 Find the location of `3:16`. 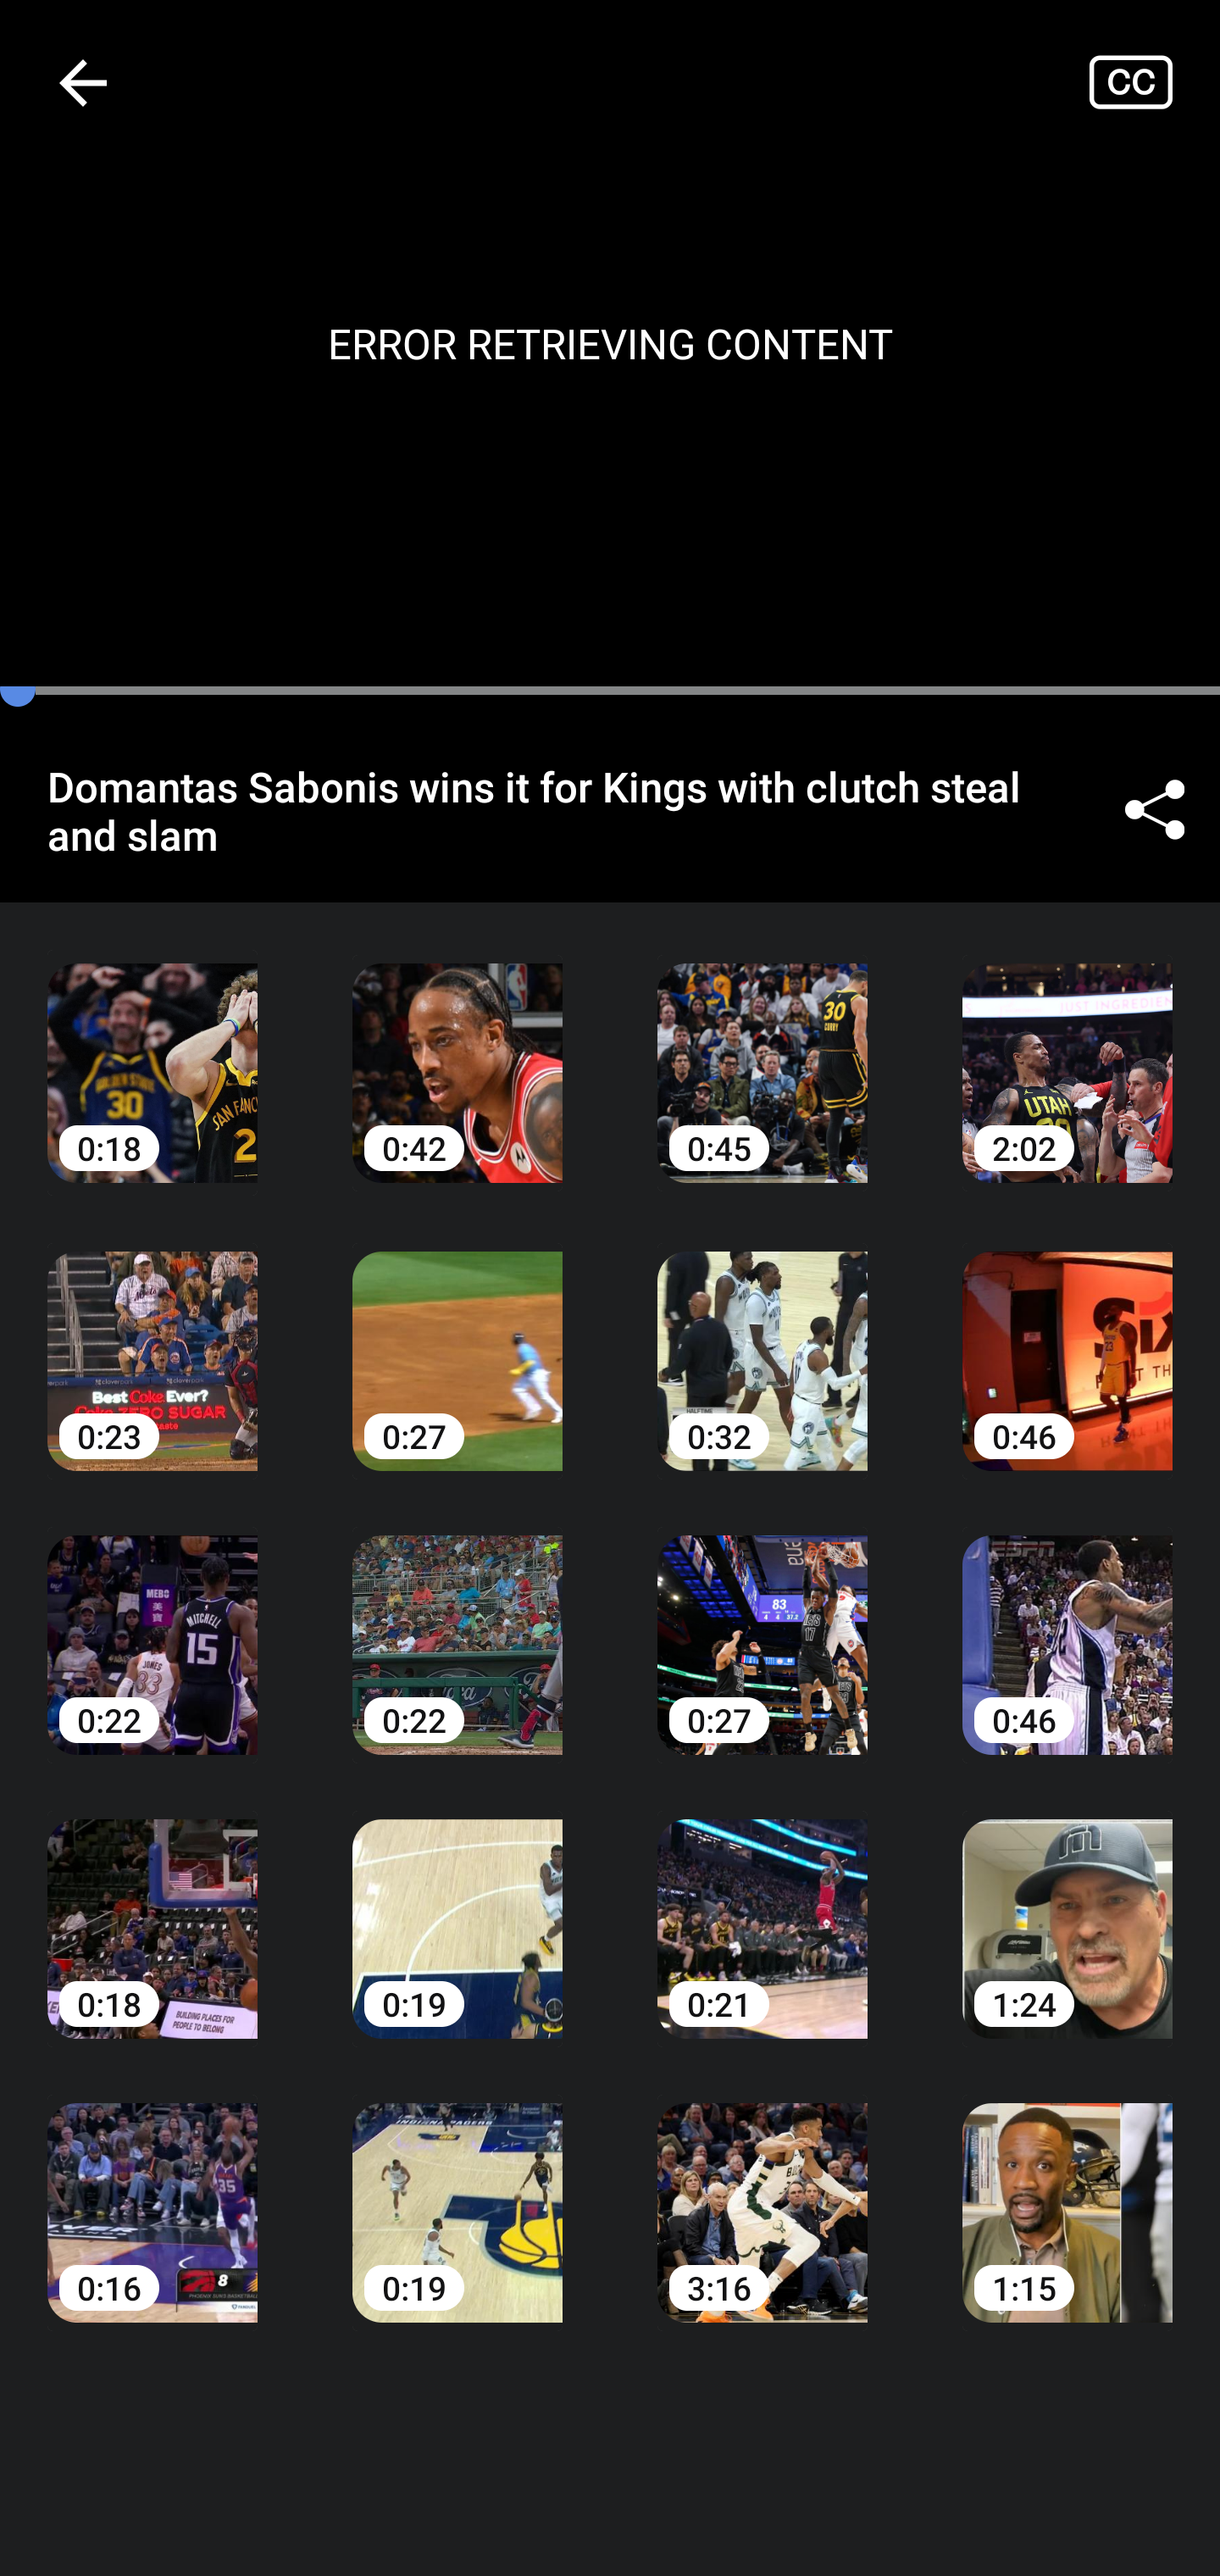

3:16 is located at coordinates (762, 2190).